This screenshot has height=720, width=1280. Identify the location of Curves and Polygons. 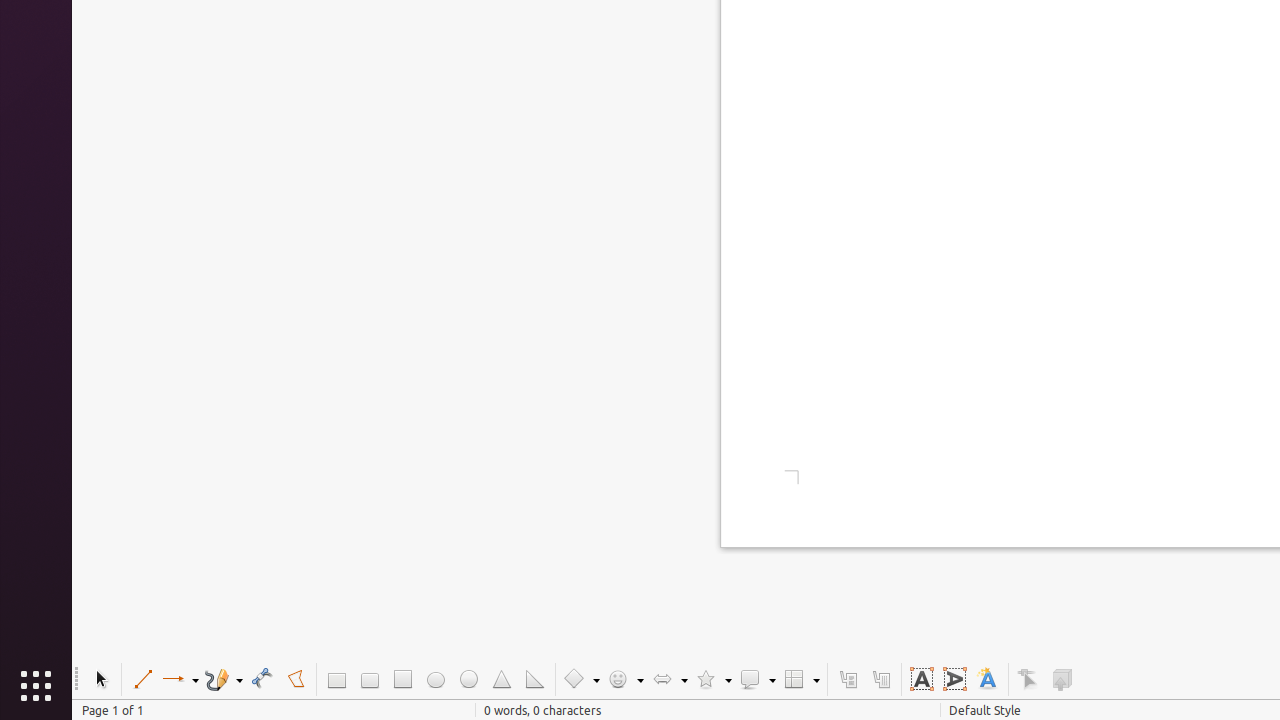
(224, 680).